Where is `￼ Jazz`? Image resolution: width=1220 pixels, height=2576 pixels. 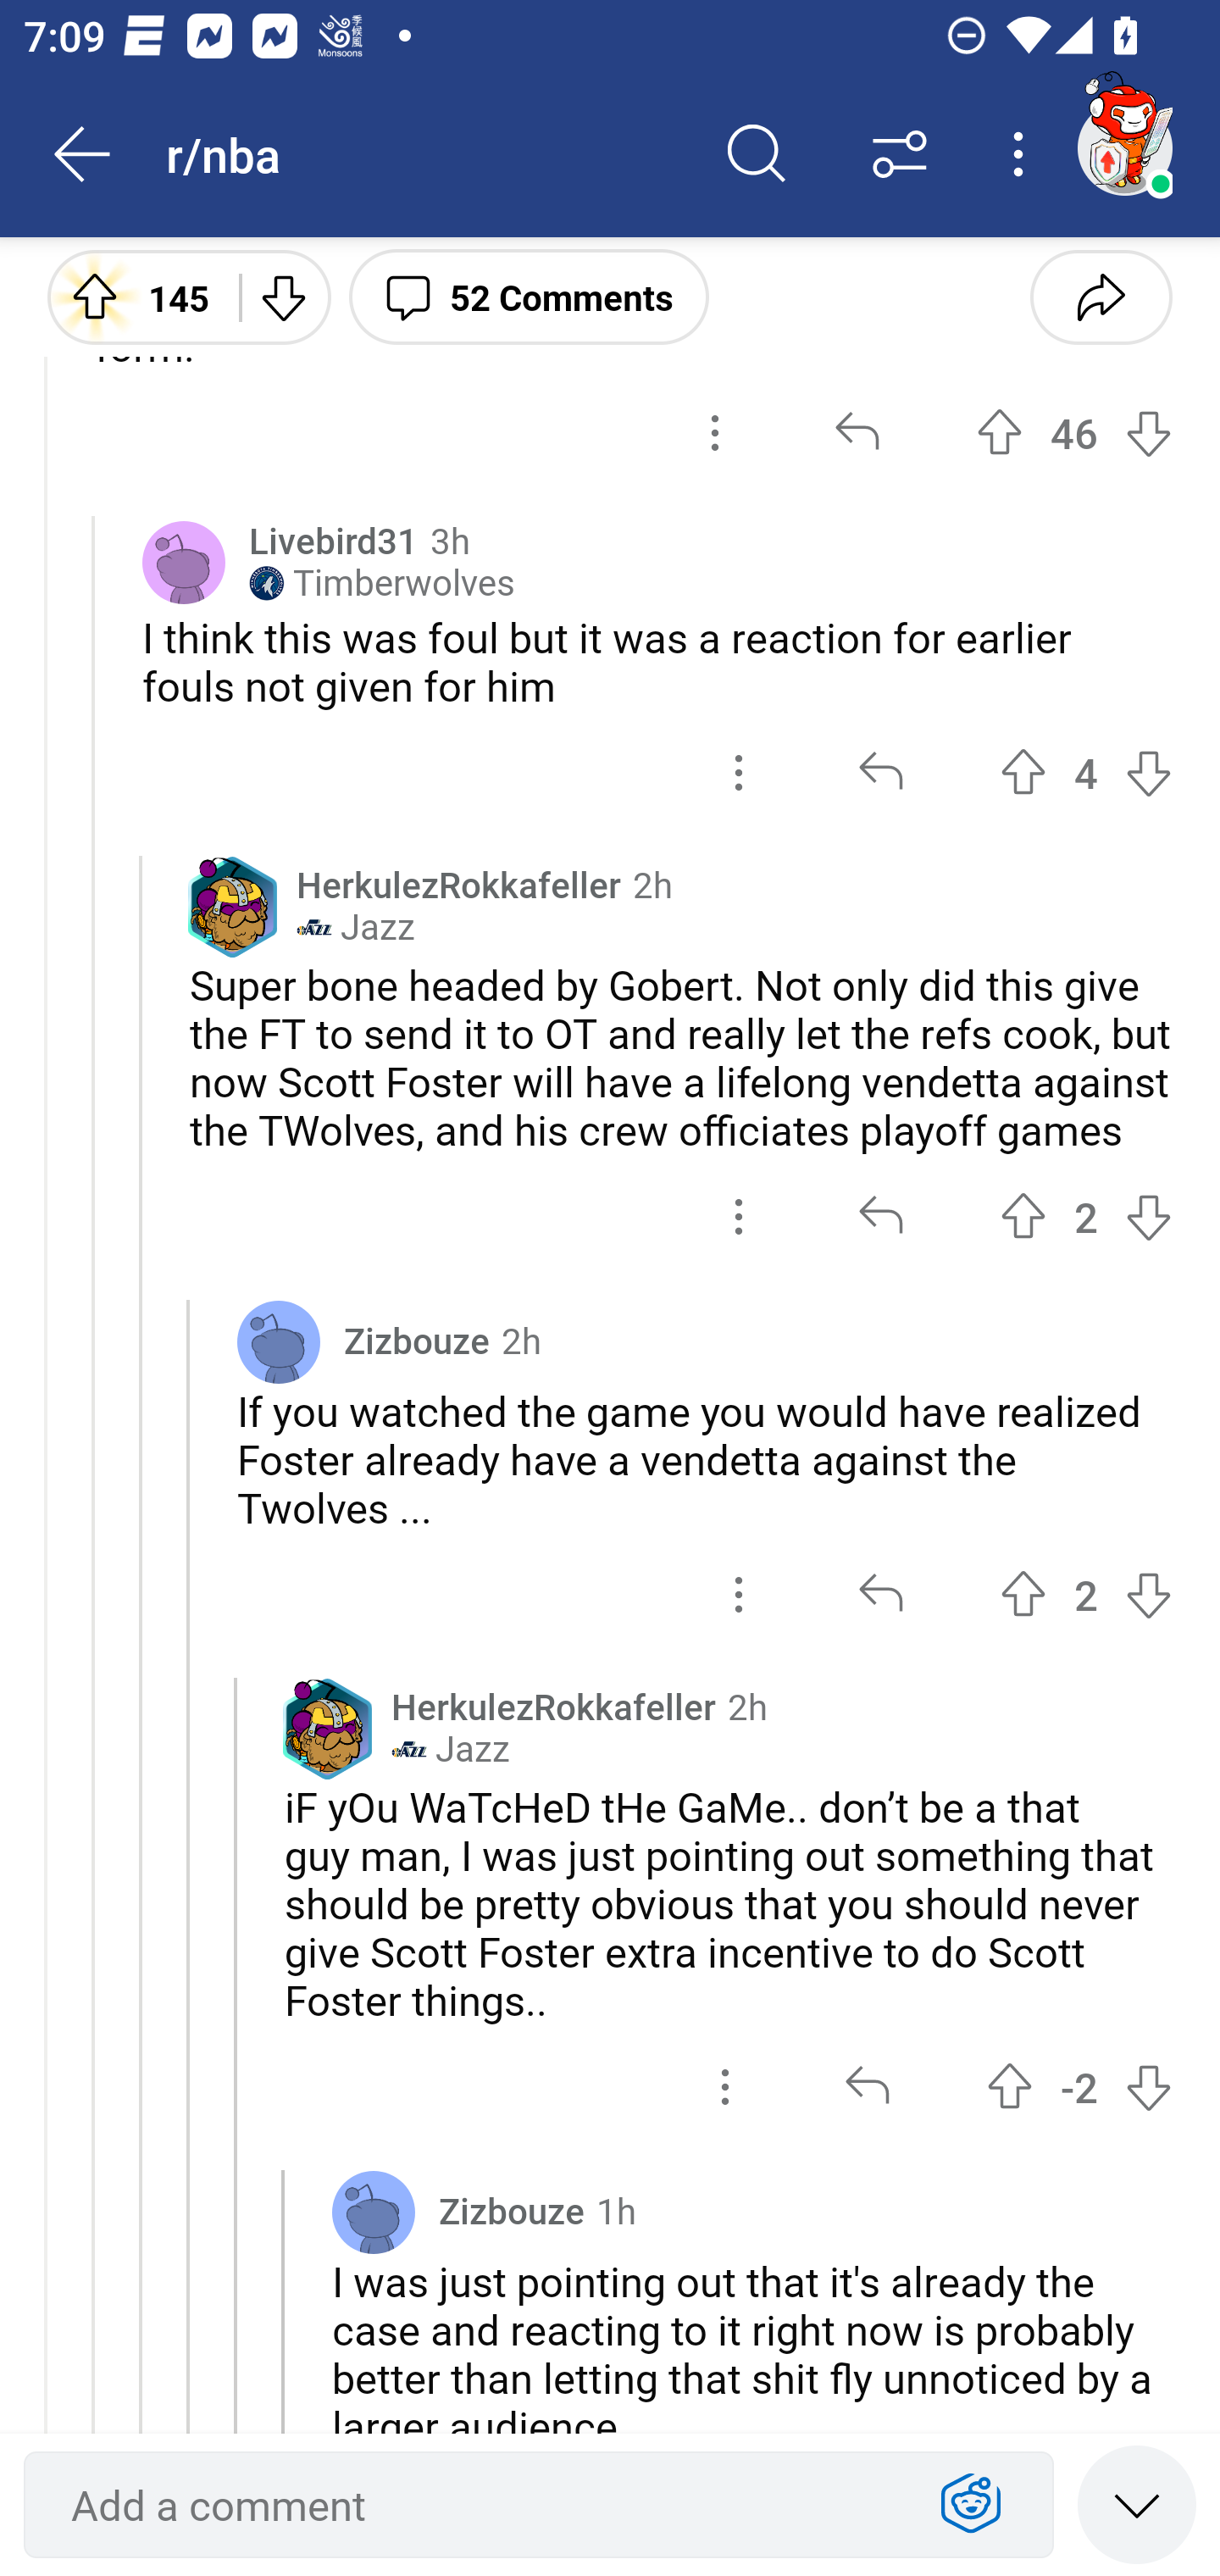
￼ Jazz is located at coordinates (355, 927).